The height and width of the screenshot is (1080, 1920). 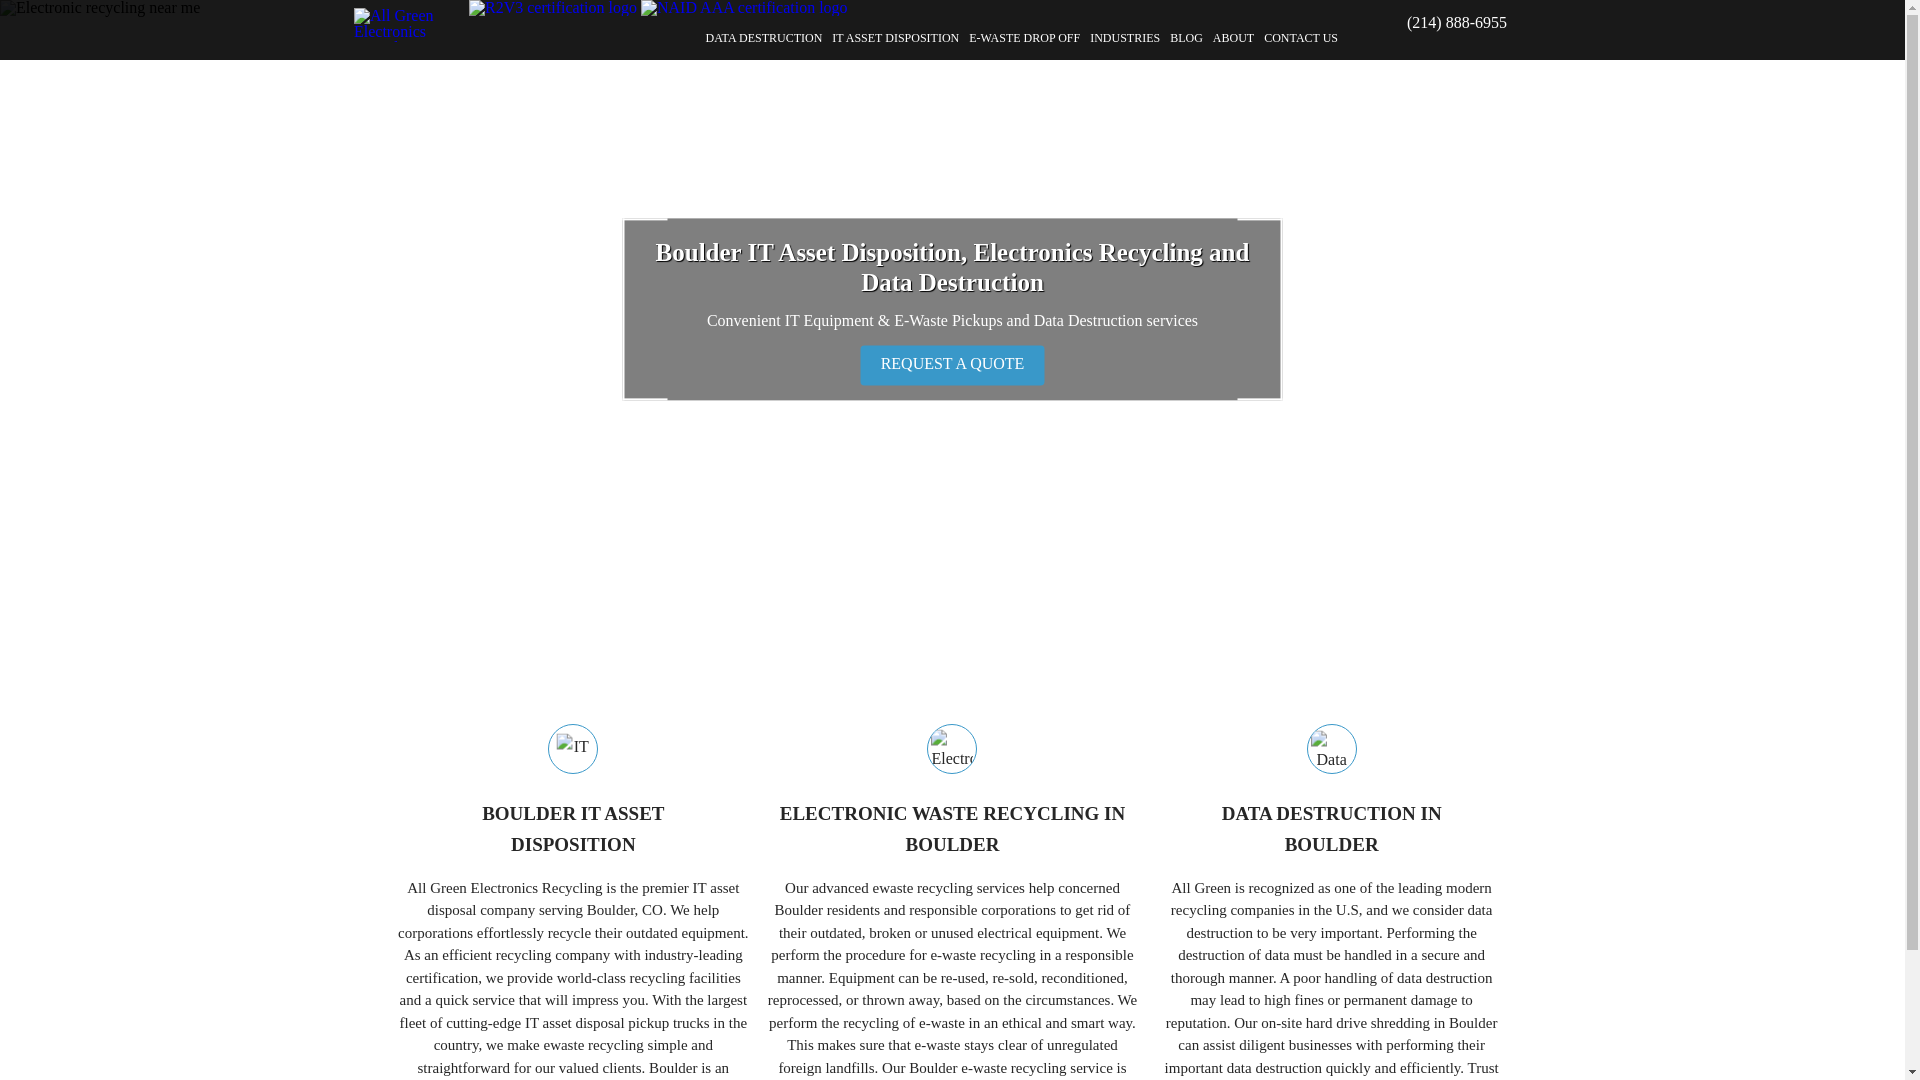 What do you see at coordinates (1300, 38) in the screenshot?
I see `CONTACT US` at bounding box center [1300, 38].